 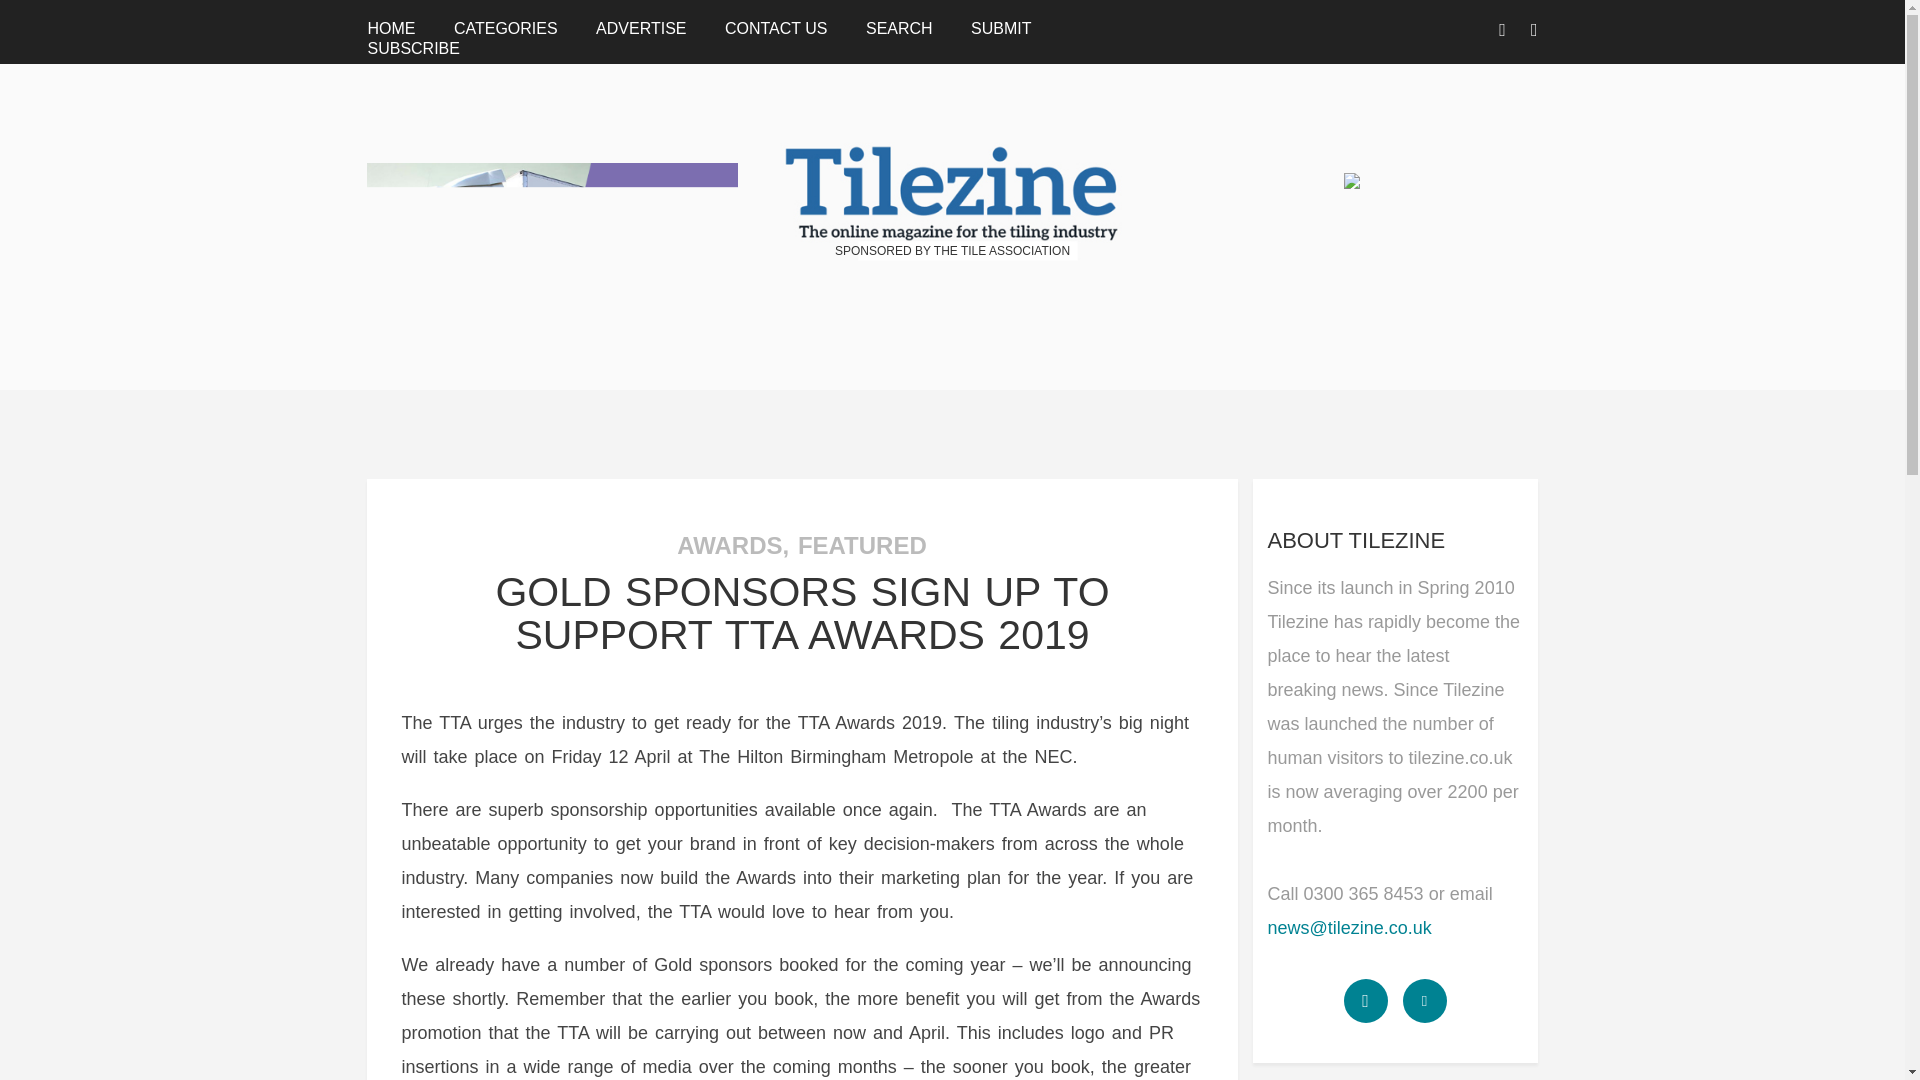 I want to click on SUBSCRIBE, so click(x=412, y=48).